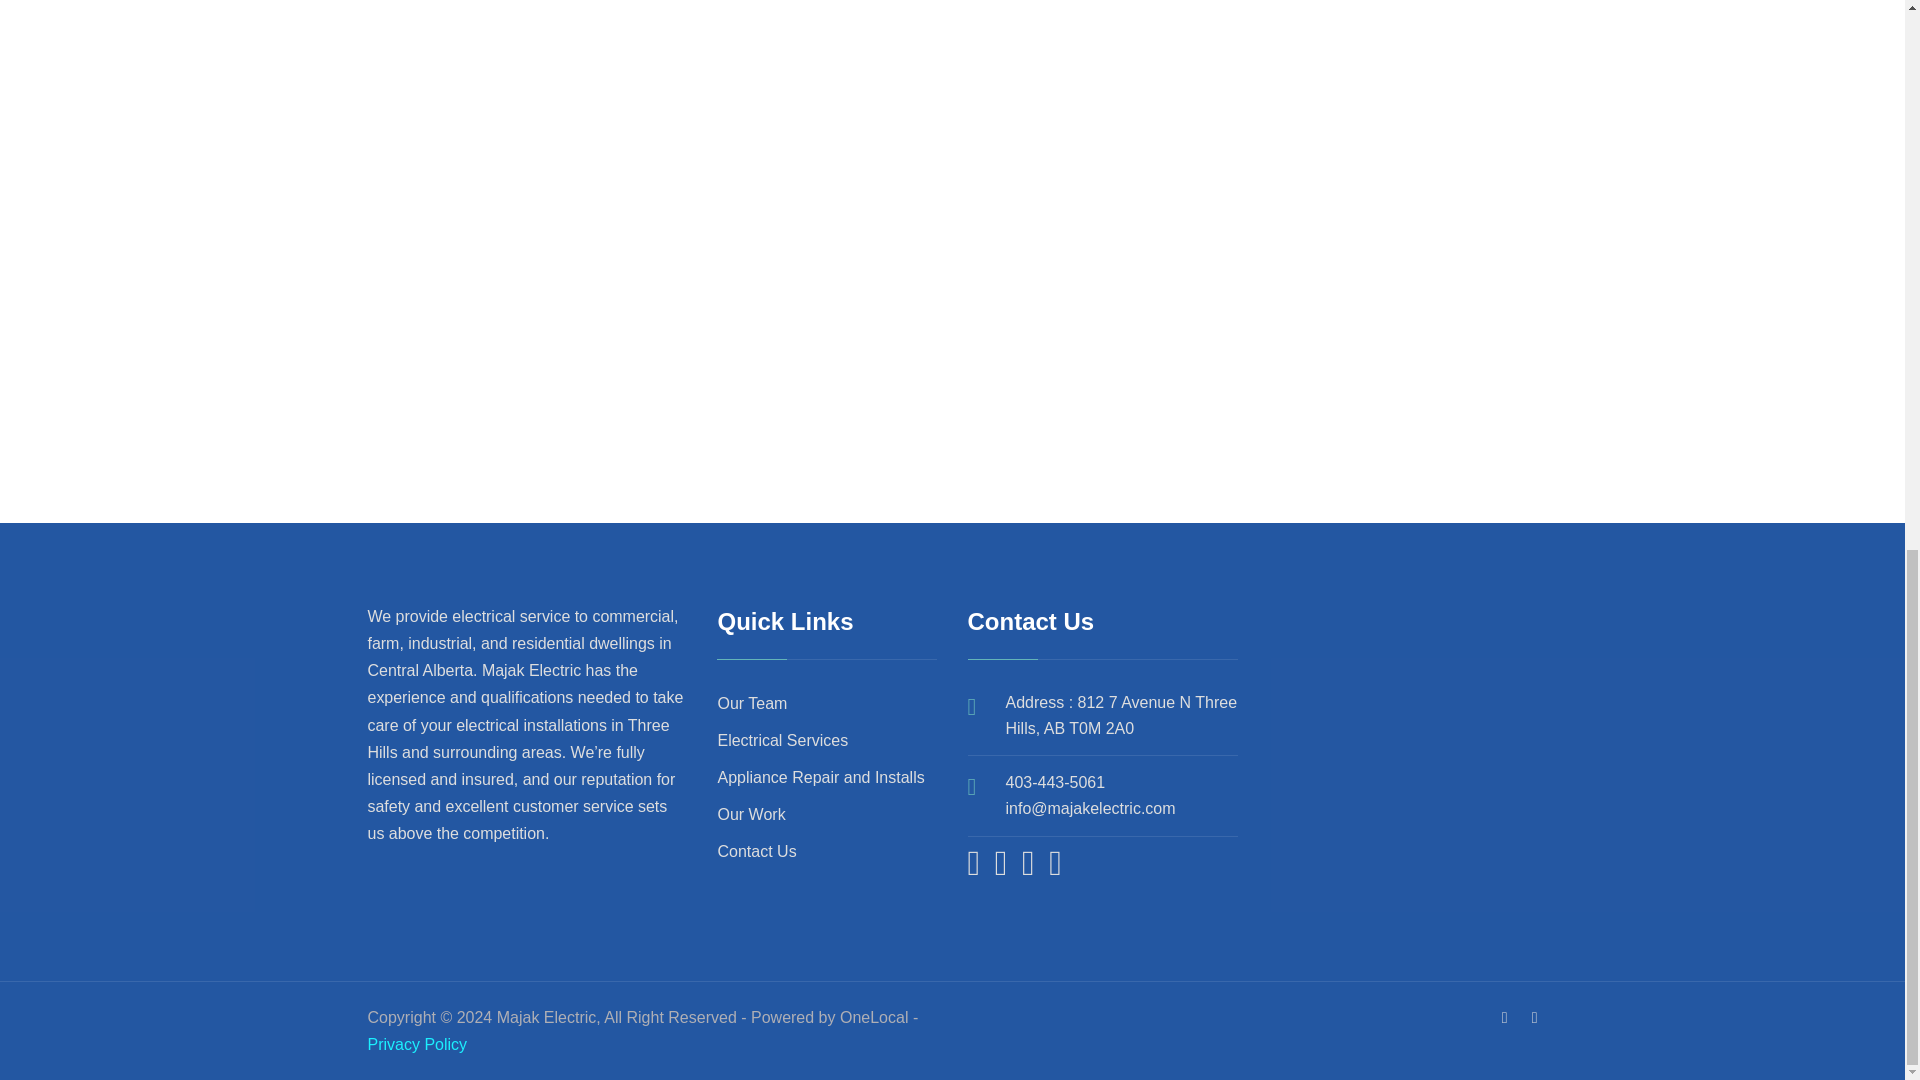  Describe the element at coordinates (756, 851) in the screenshot. I see `Contact Us` at that location.